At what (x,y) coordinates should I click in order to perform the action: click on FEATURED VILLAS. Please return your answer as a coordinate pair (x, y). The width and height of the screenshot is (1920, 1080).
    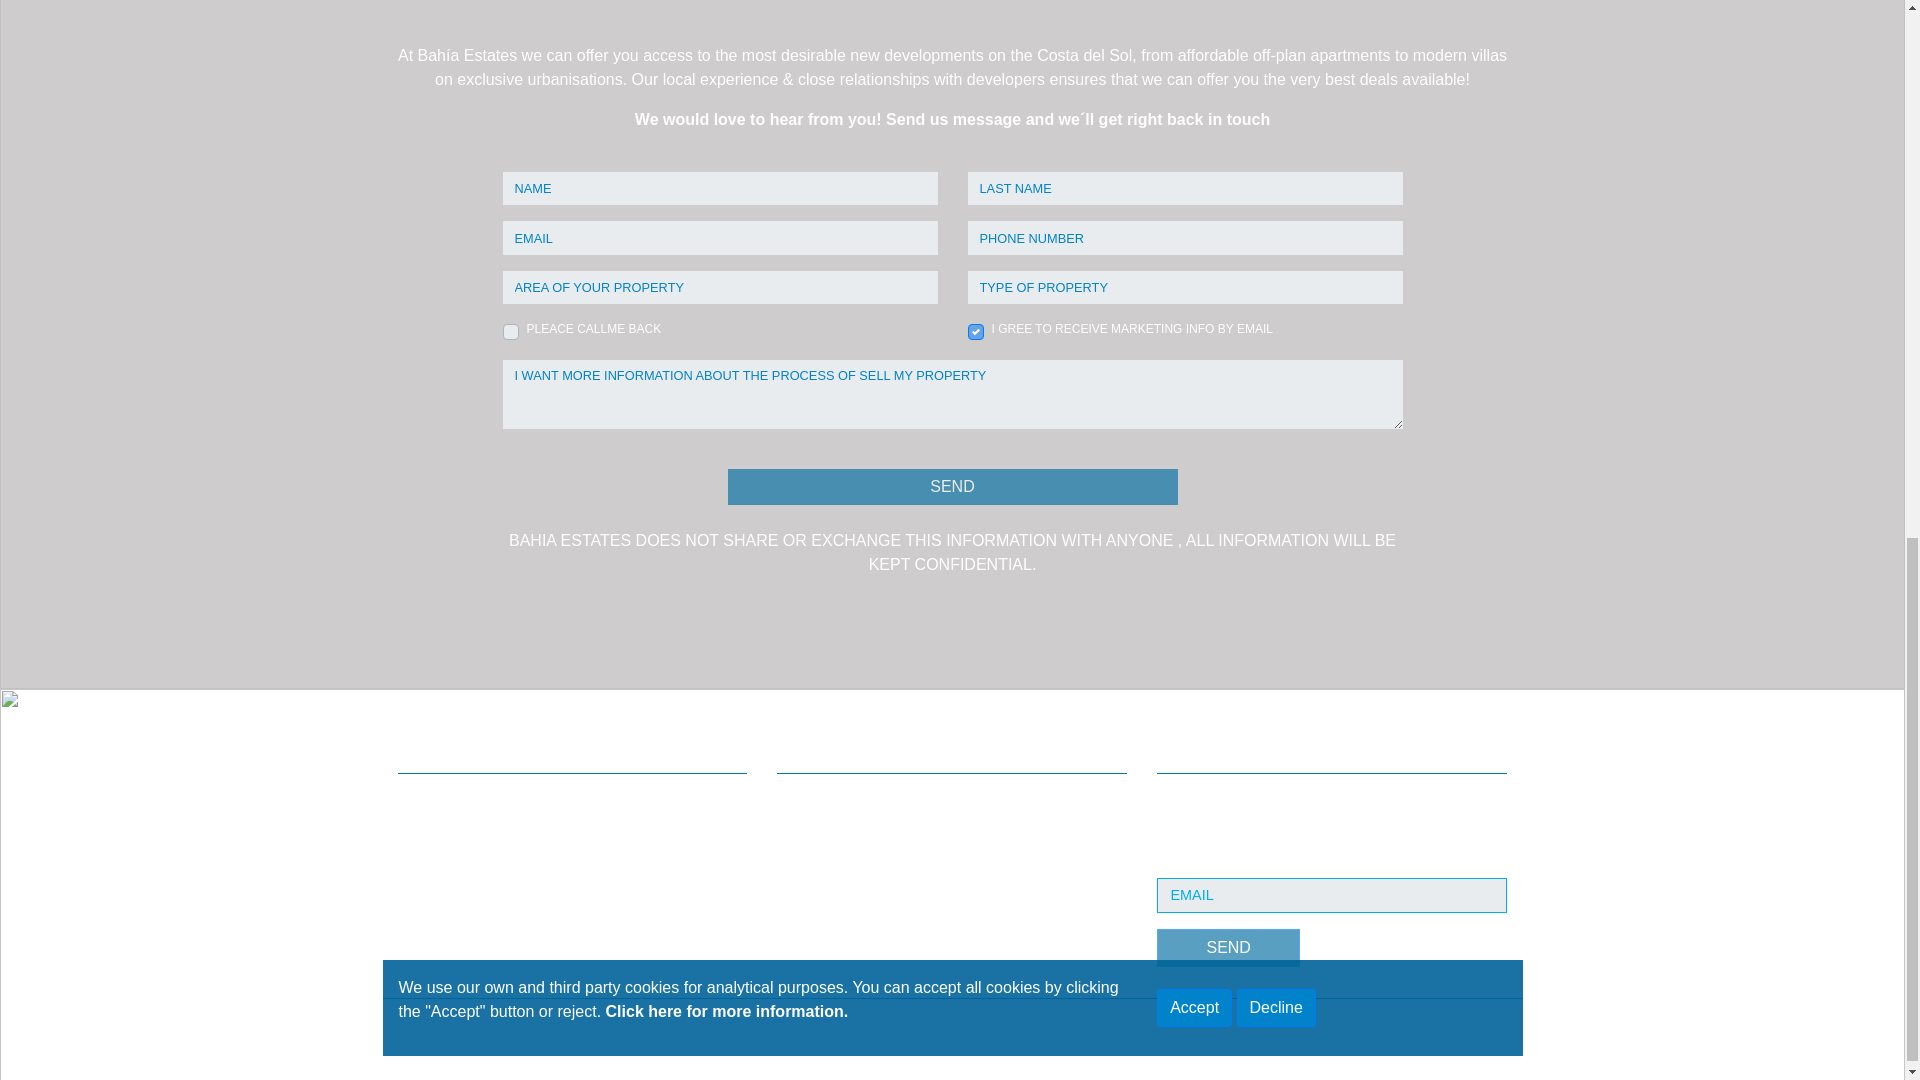
    Looking at the image, I should click on (452, 850).